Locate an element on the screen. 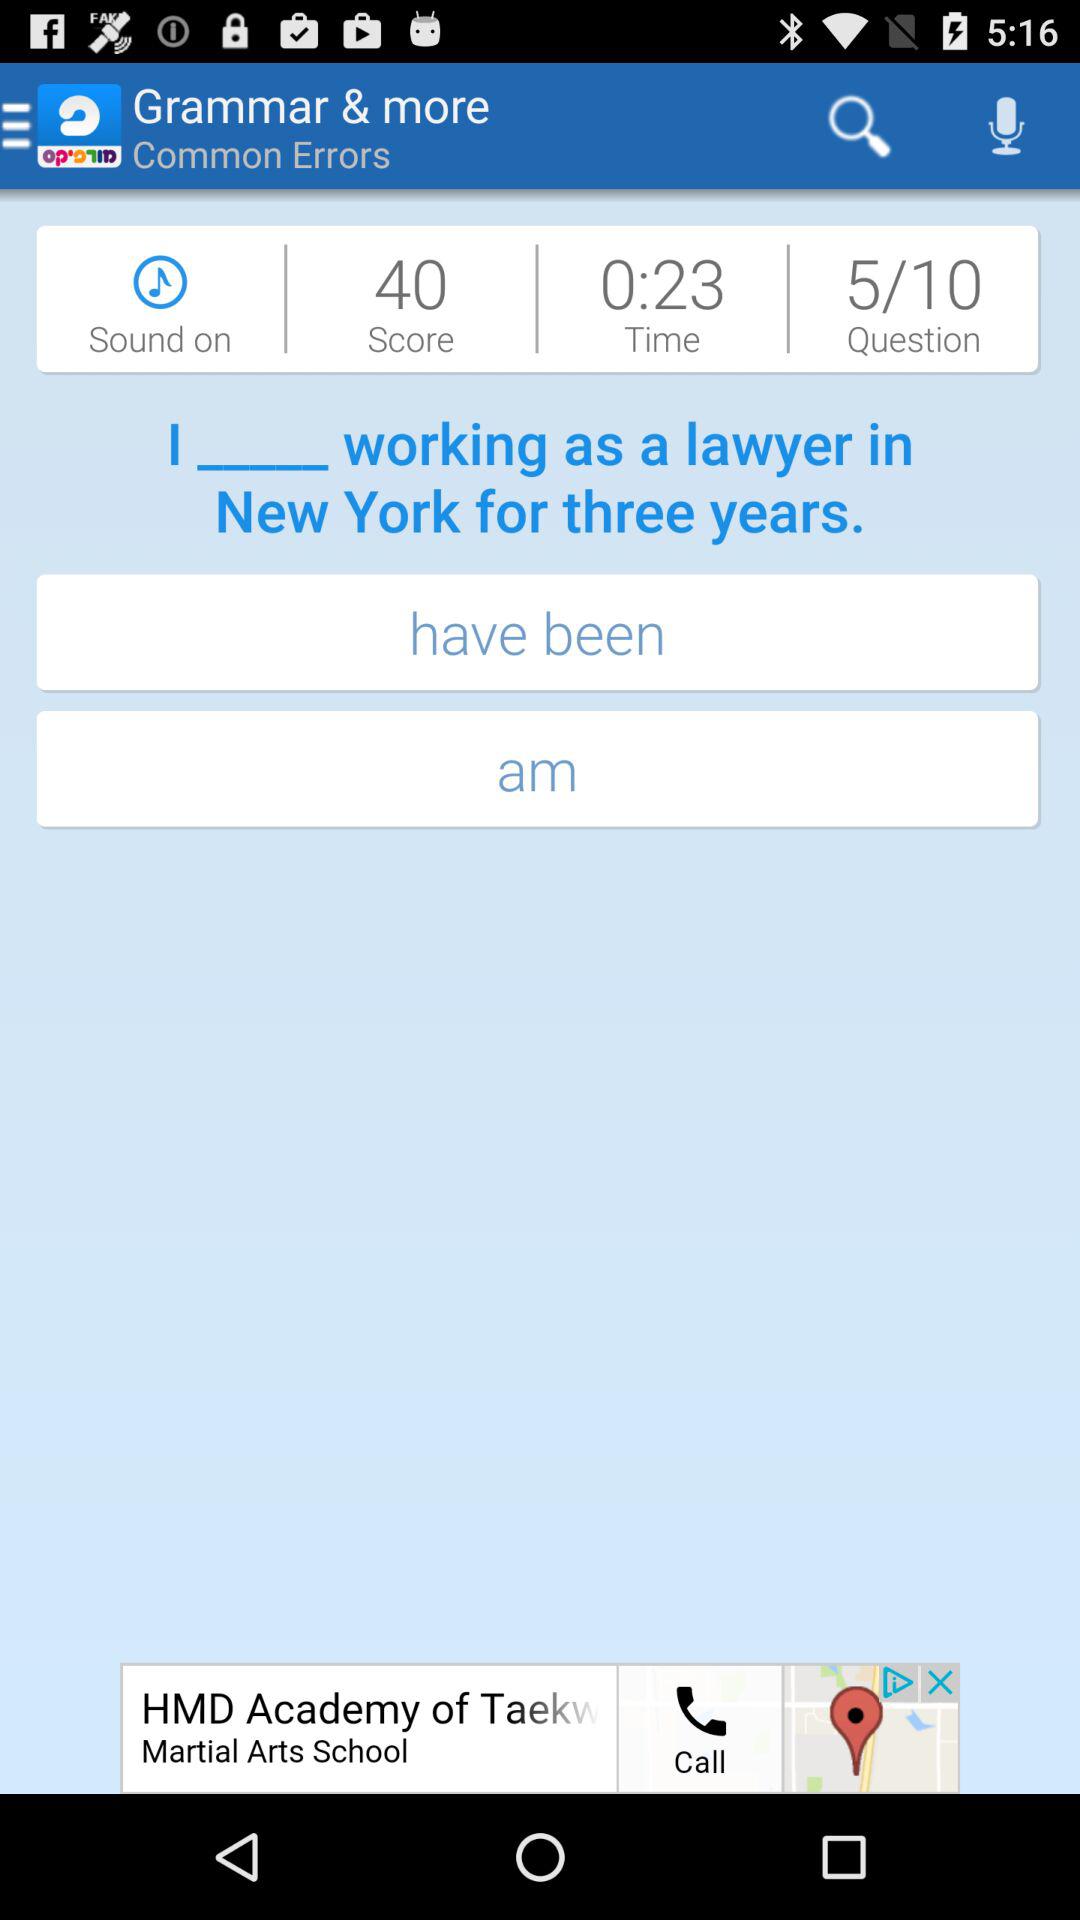  open an advertisement is located at coordinates (540, 1728).